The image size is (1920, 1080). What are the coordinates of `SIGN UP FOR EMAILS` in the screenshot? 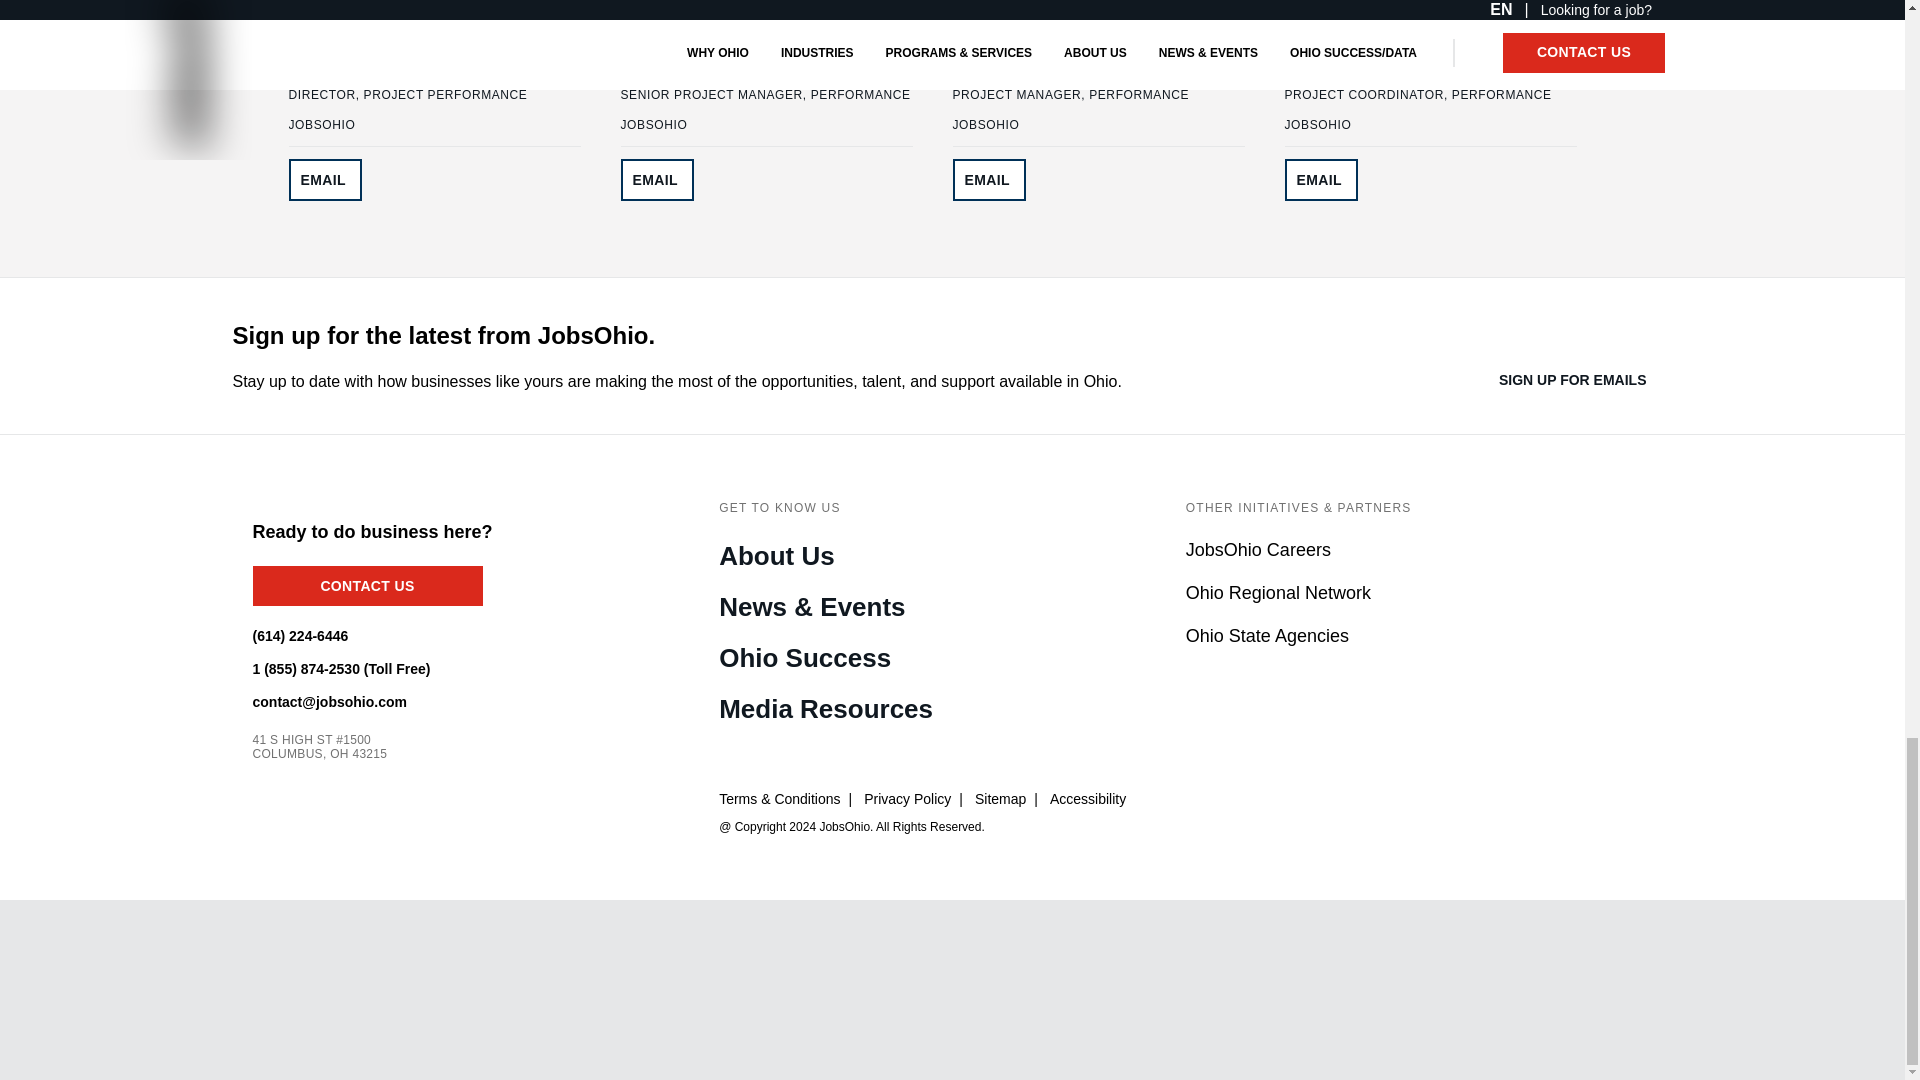 It's located at (1586, 380).